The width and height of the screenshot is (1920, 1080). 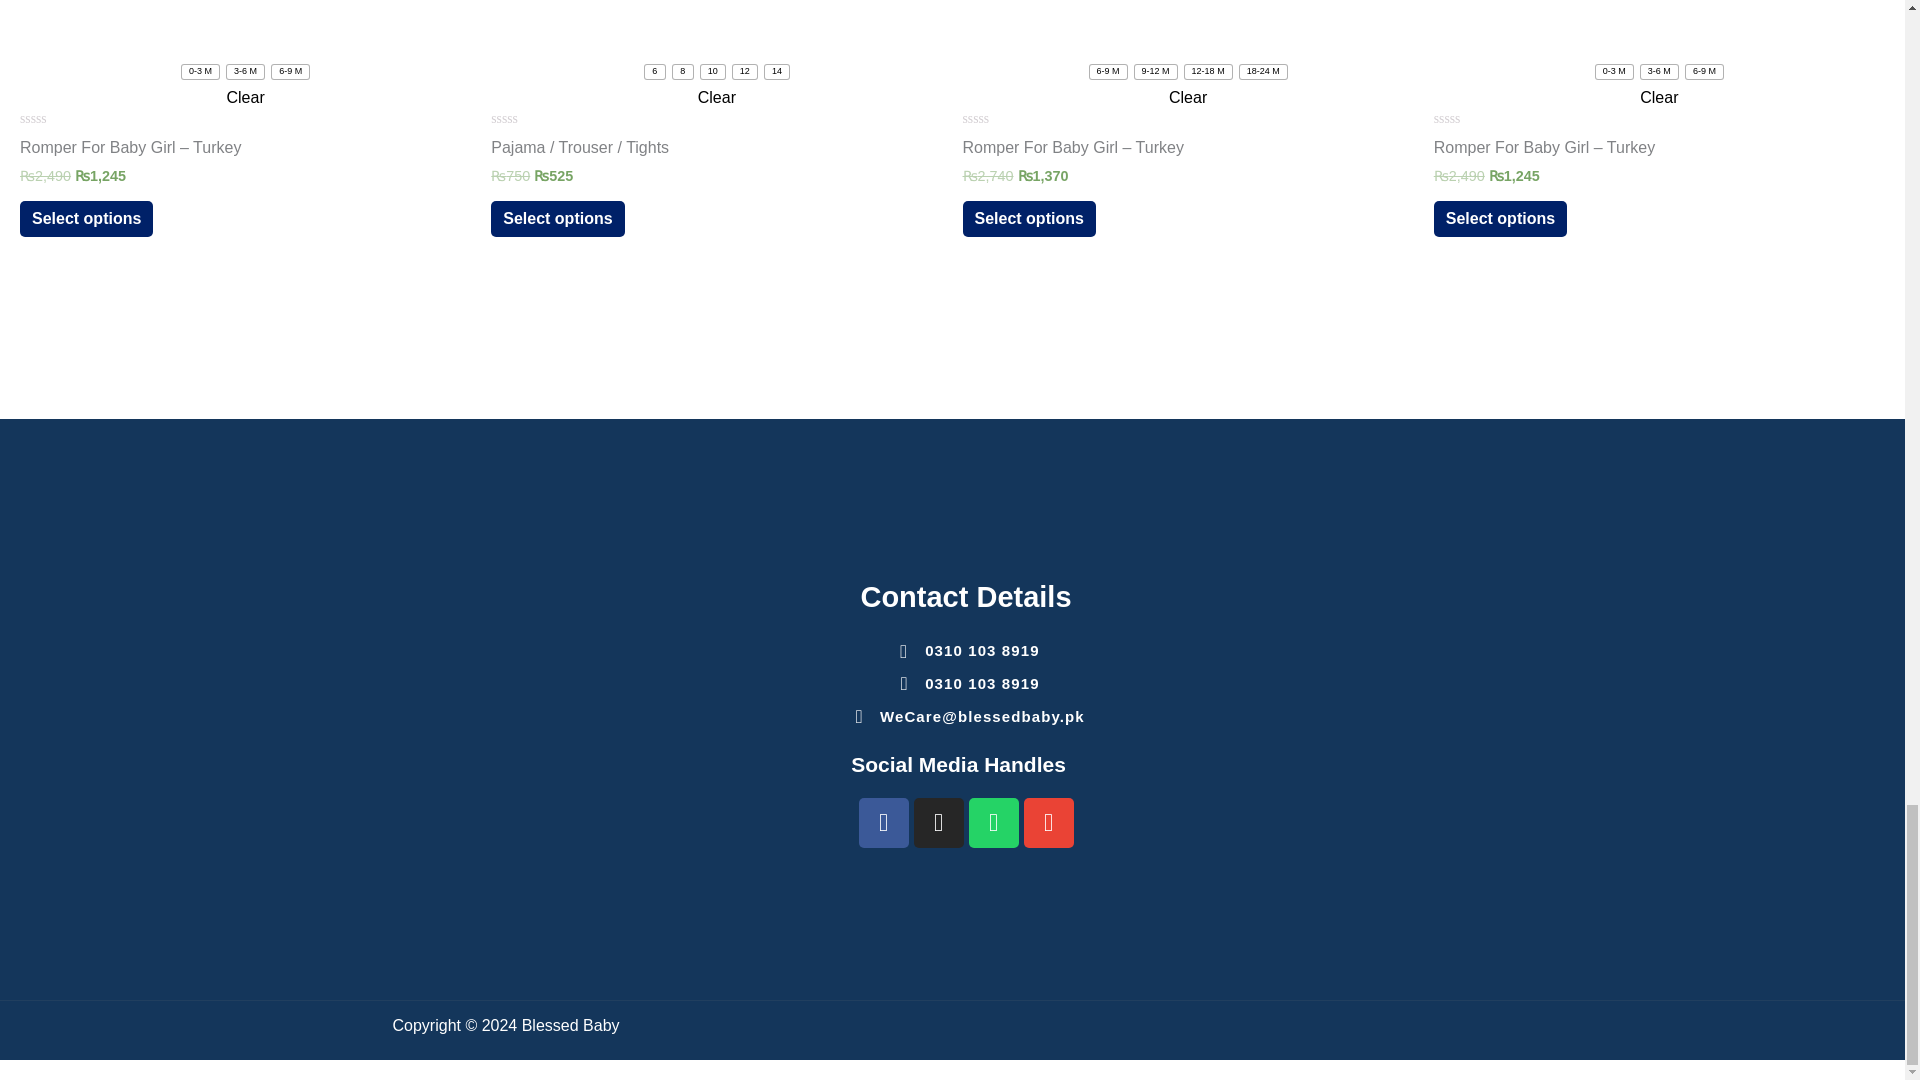 I want to click on 0-3 M, so click(x=200, y=71).